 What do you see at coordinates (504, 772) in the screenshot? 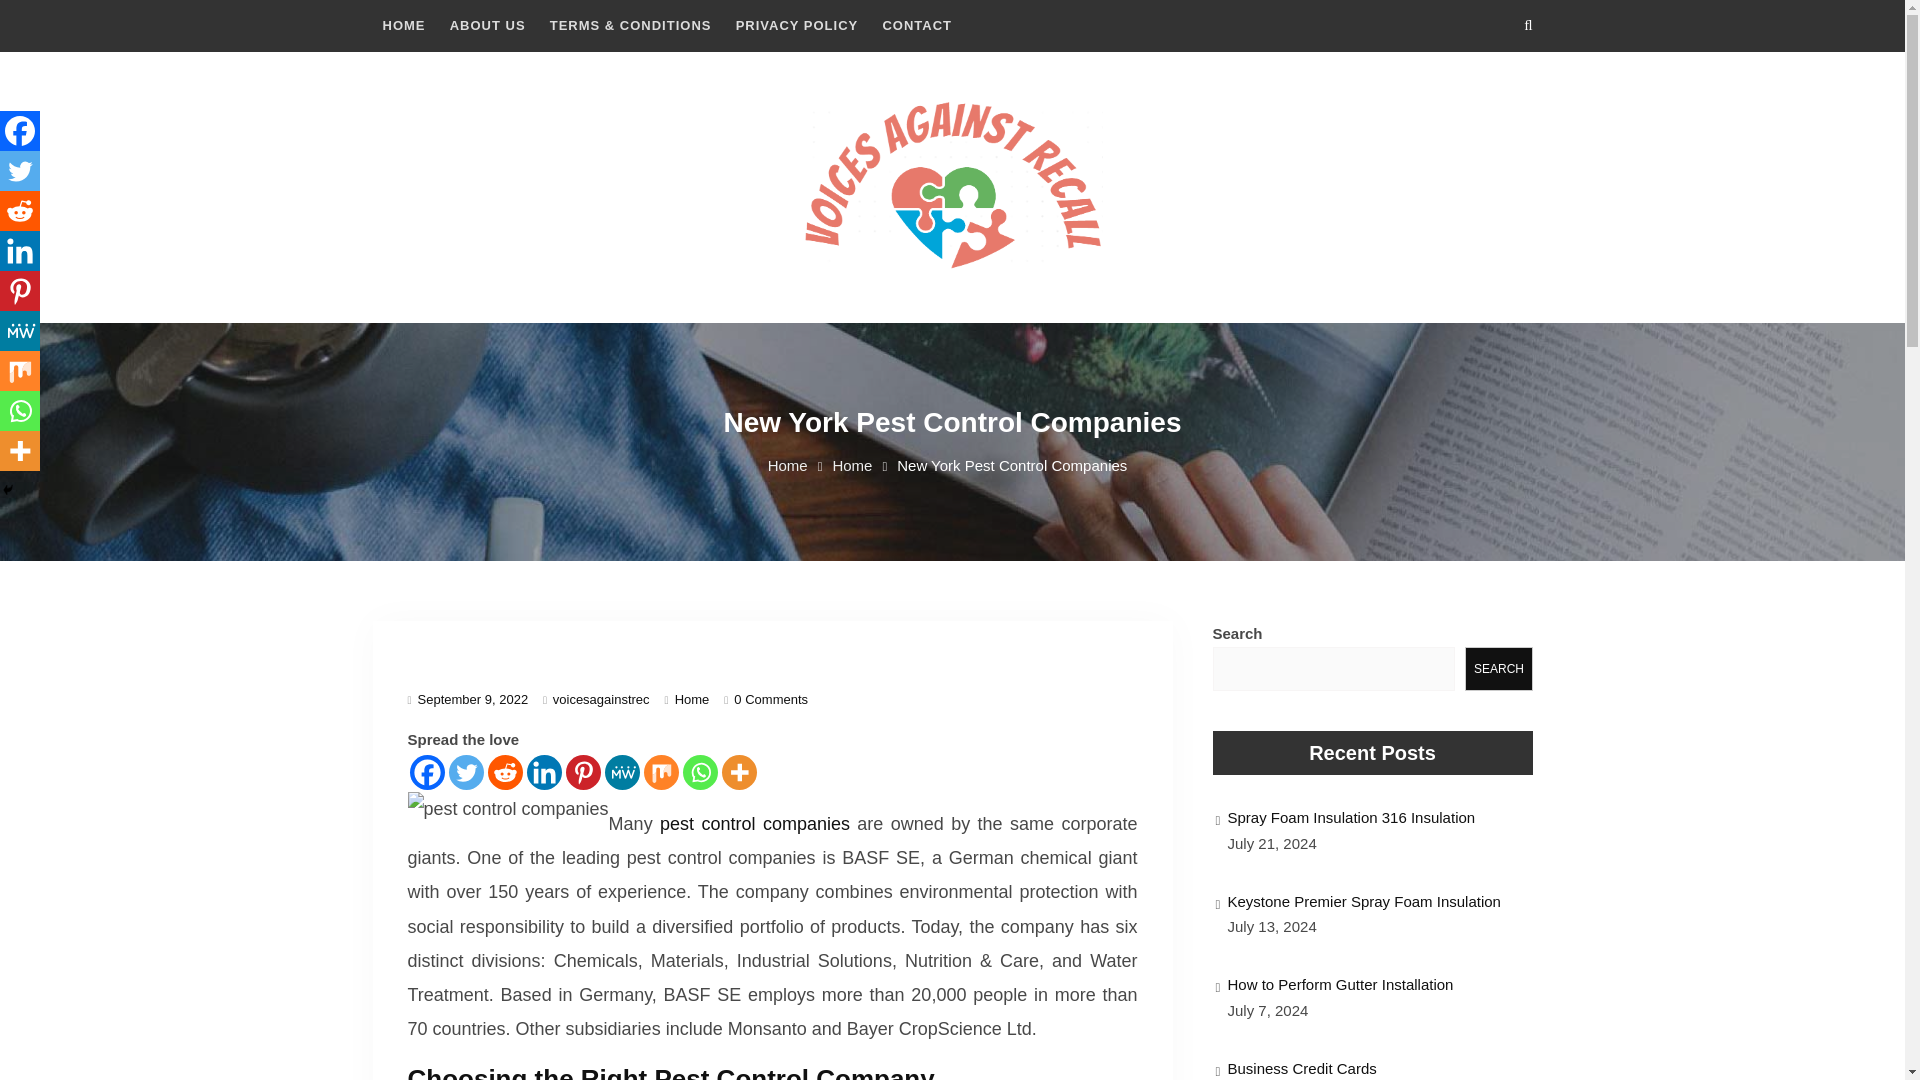
I see `Reddit` at bounding box center [504, 772].